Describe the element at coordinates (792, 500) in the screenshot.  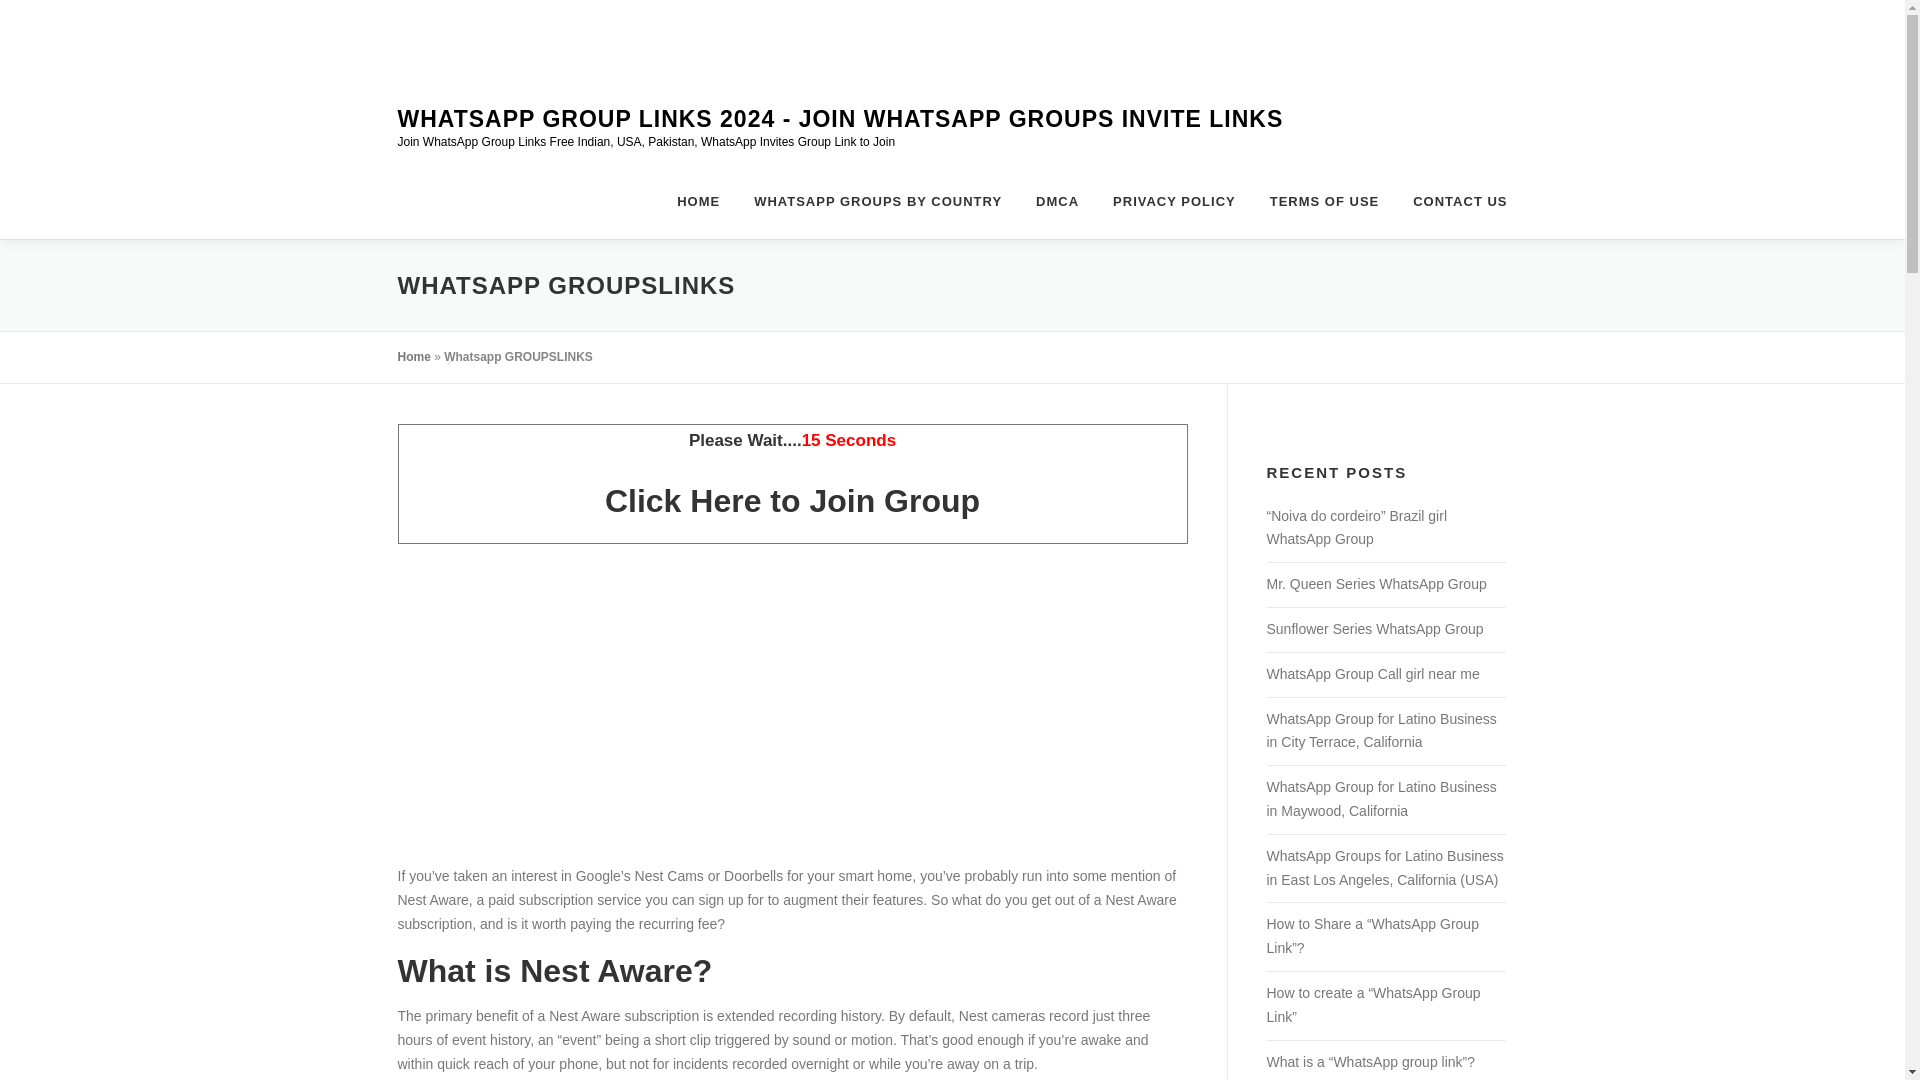
I see `Click Here to Join Group` at that location.